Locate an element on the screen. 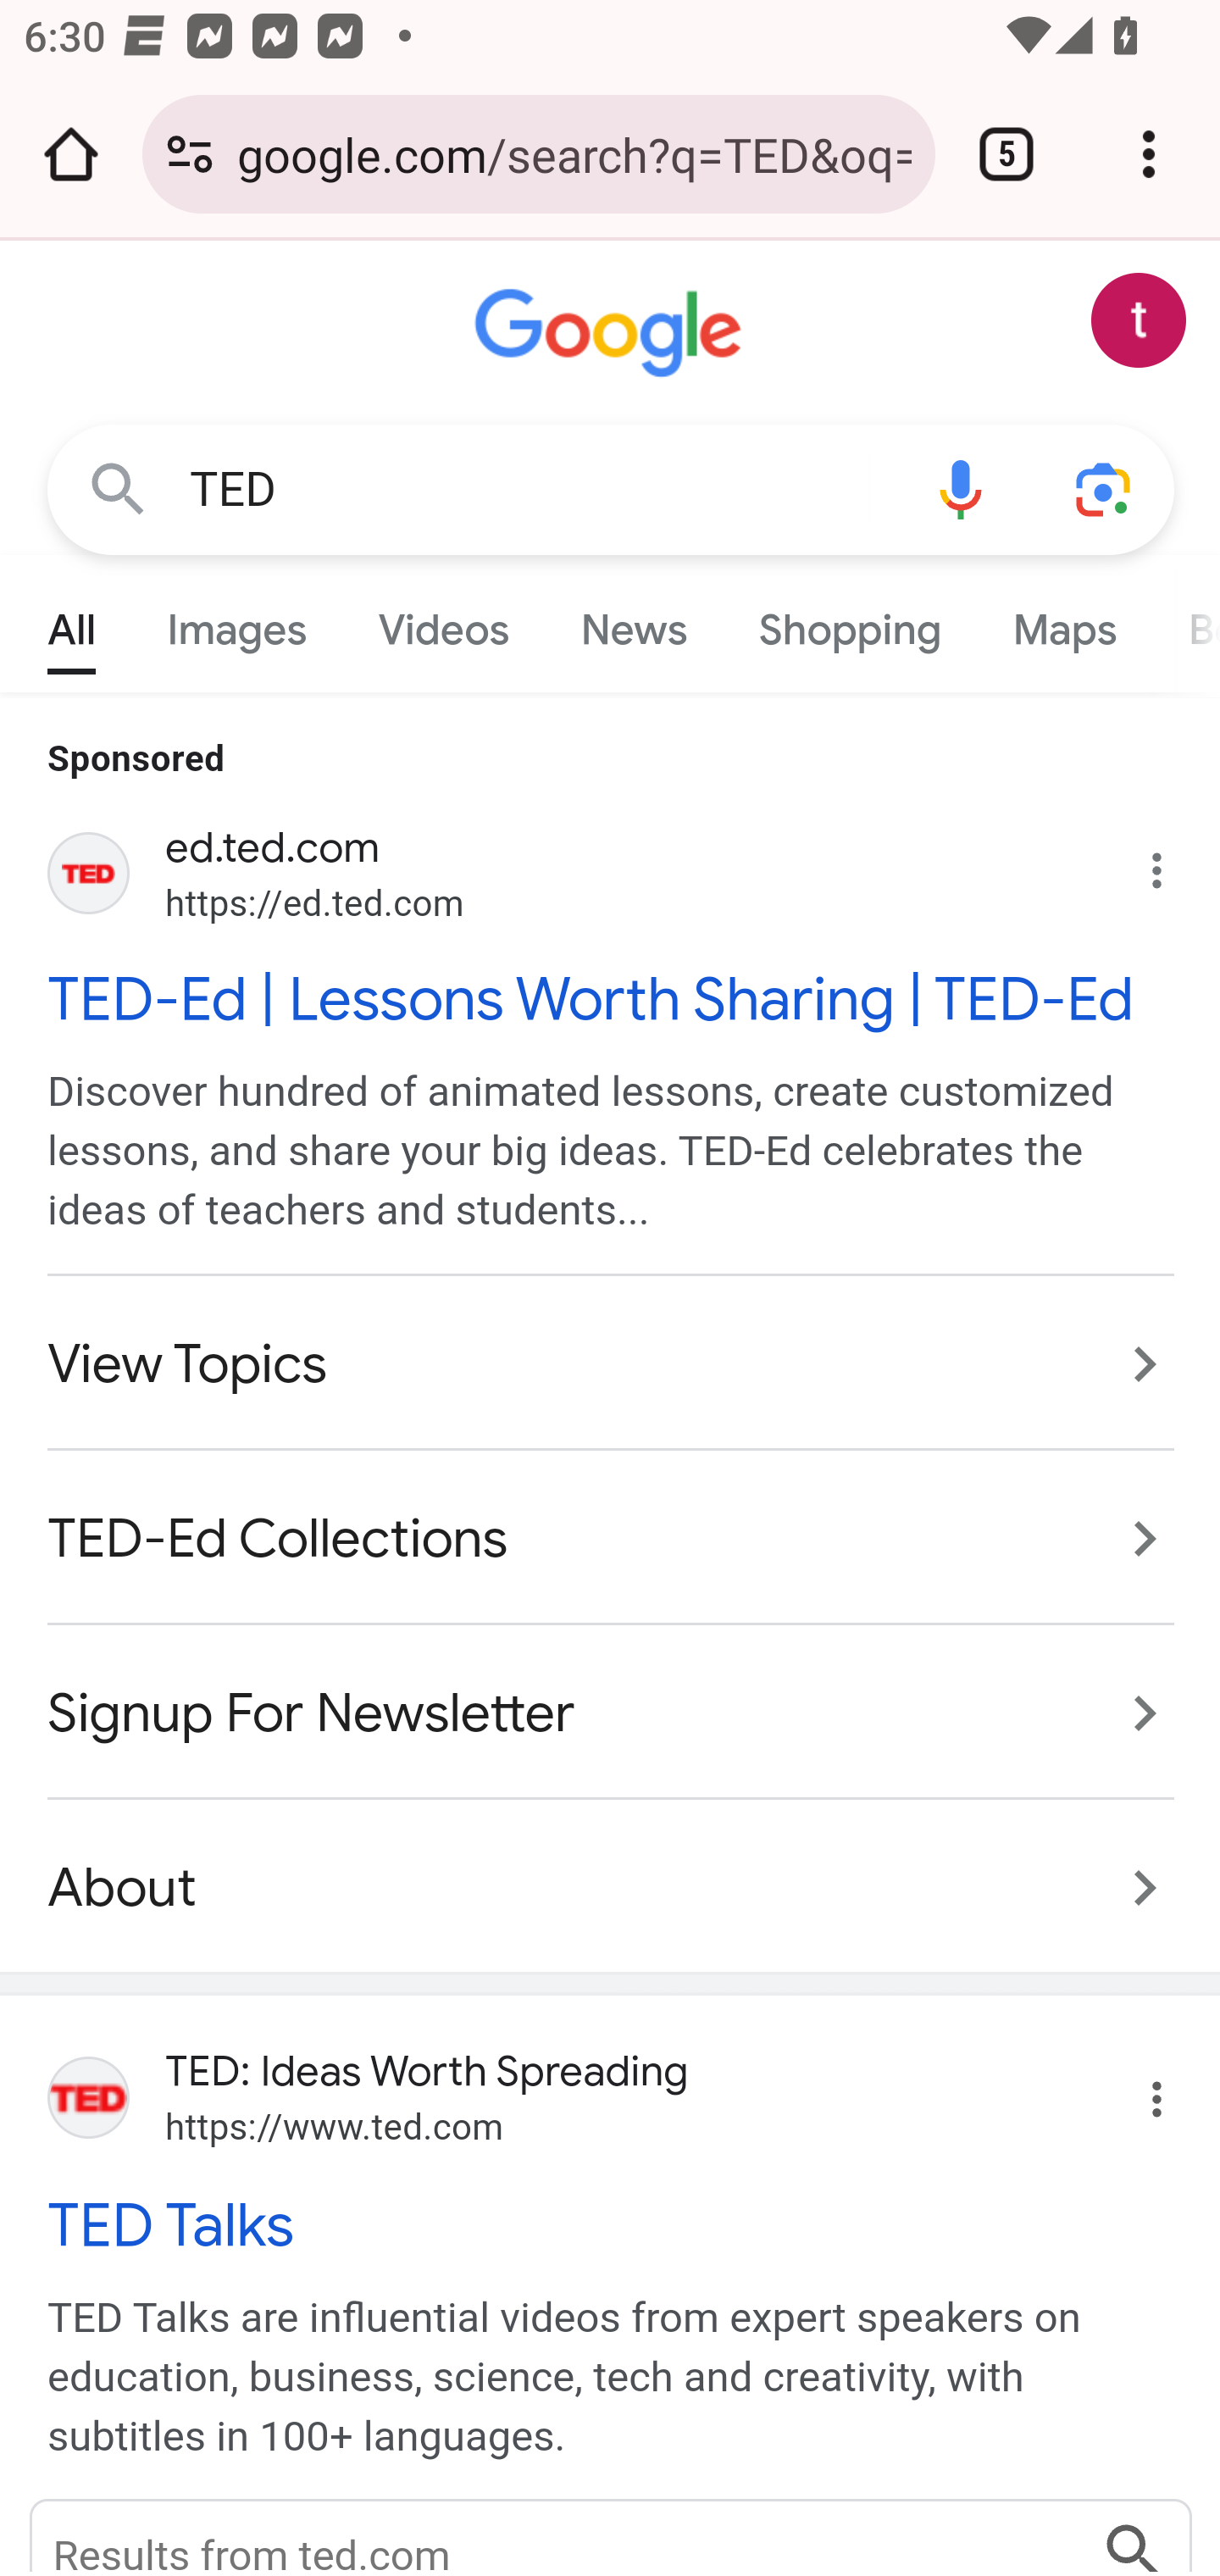  News is located at coordinates (634, 622).